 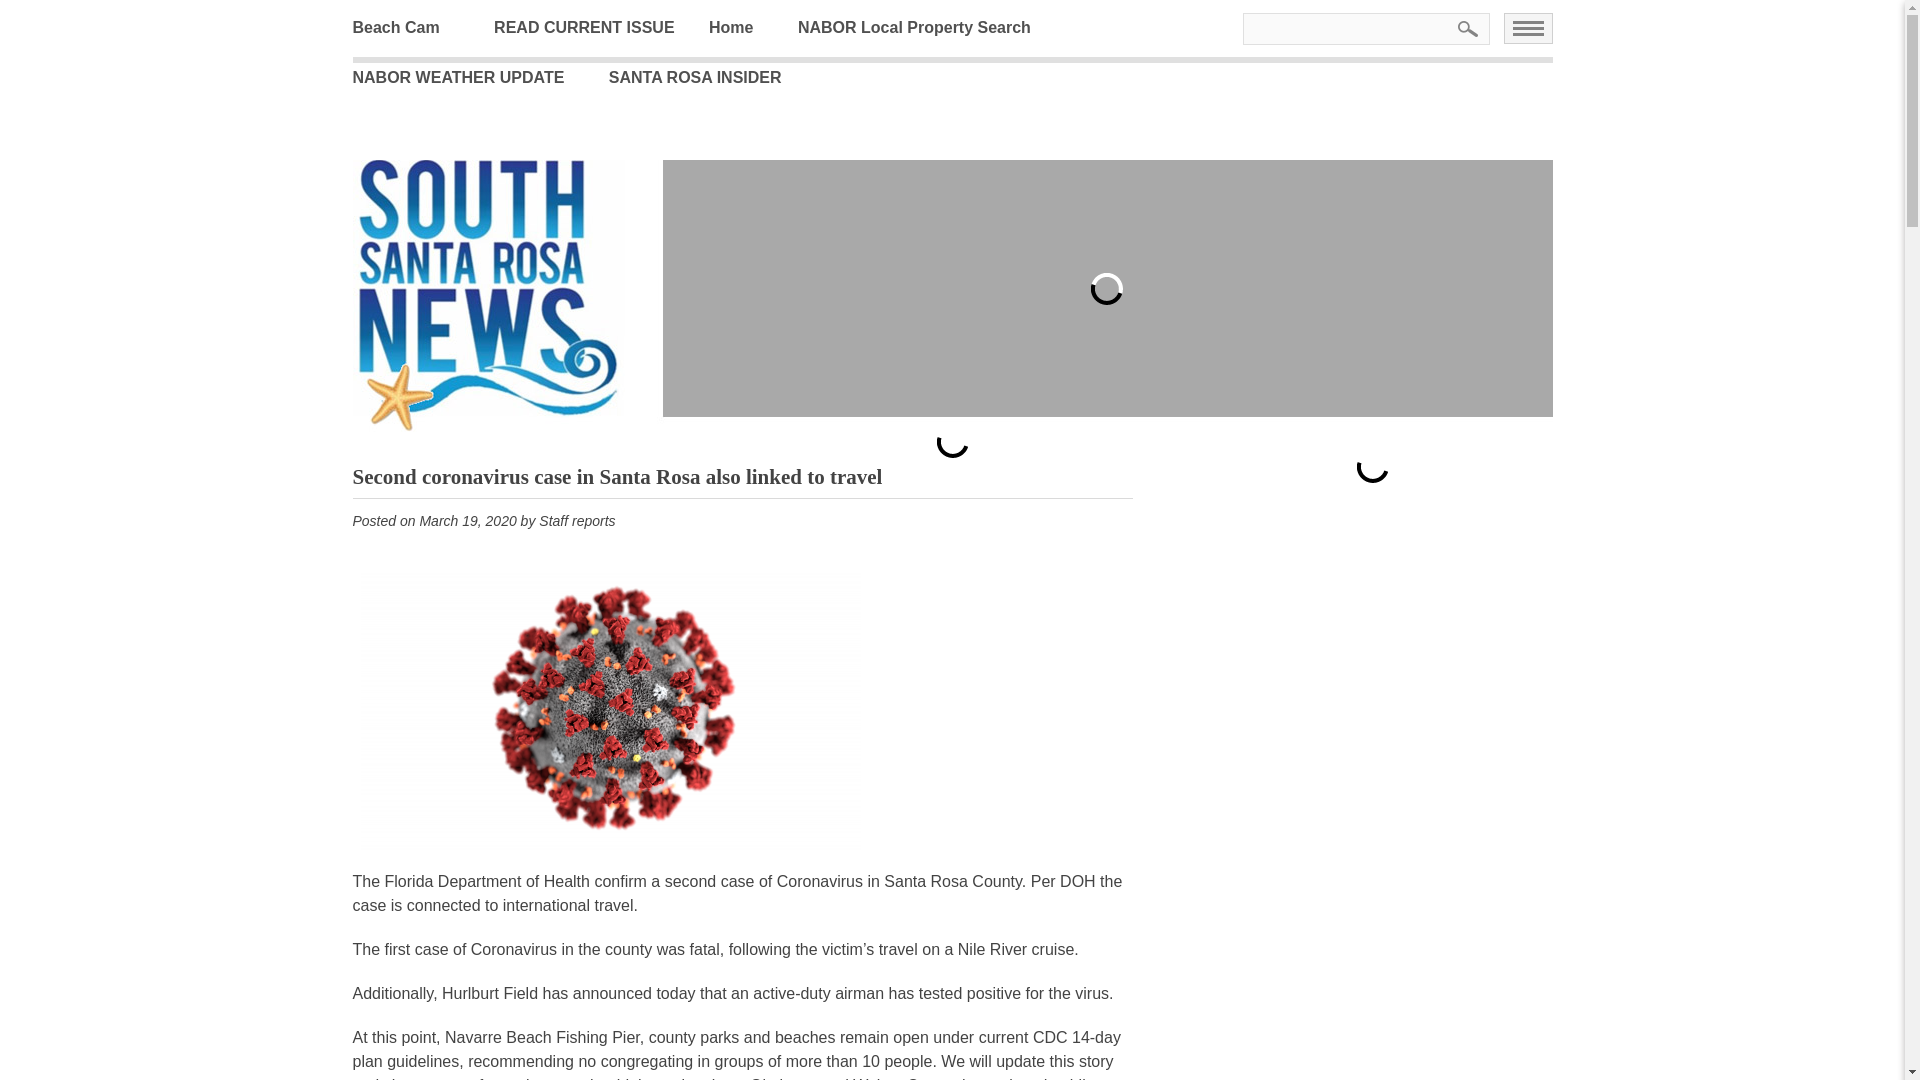 What do you see at coordinates (472, 77) in the screenshot?
I see `NABOR WEATHER UPDATE` at bounding box center [472, 77].